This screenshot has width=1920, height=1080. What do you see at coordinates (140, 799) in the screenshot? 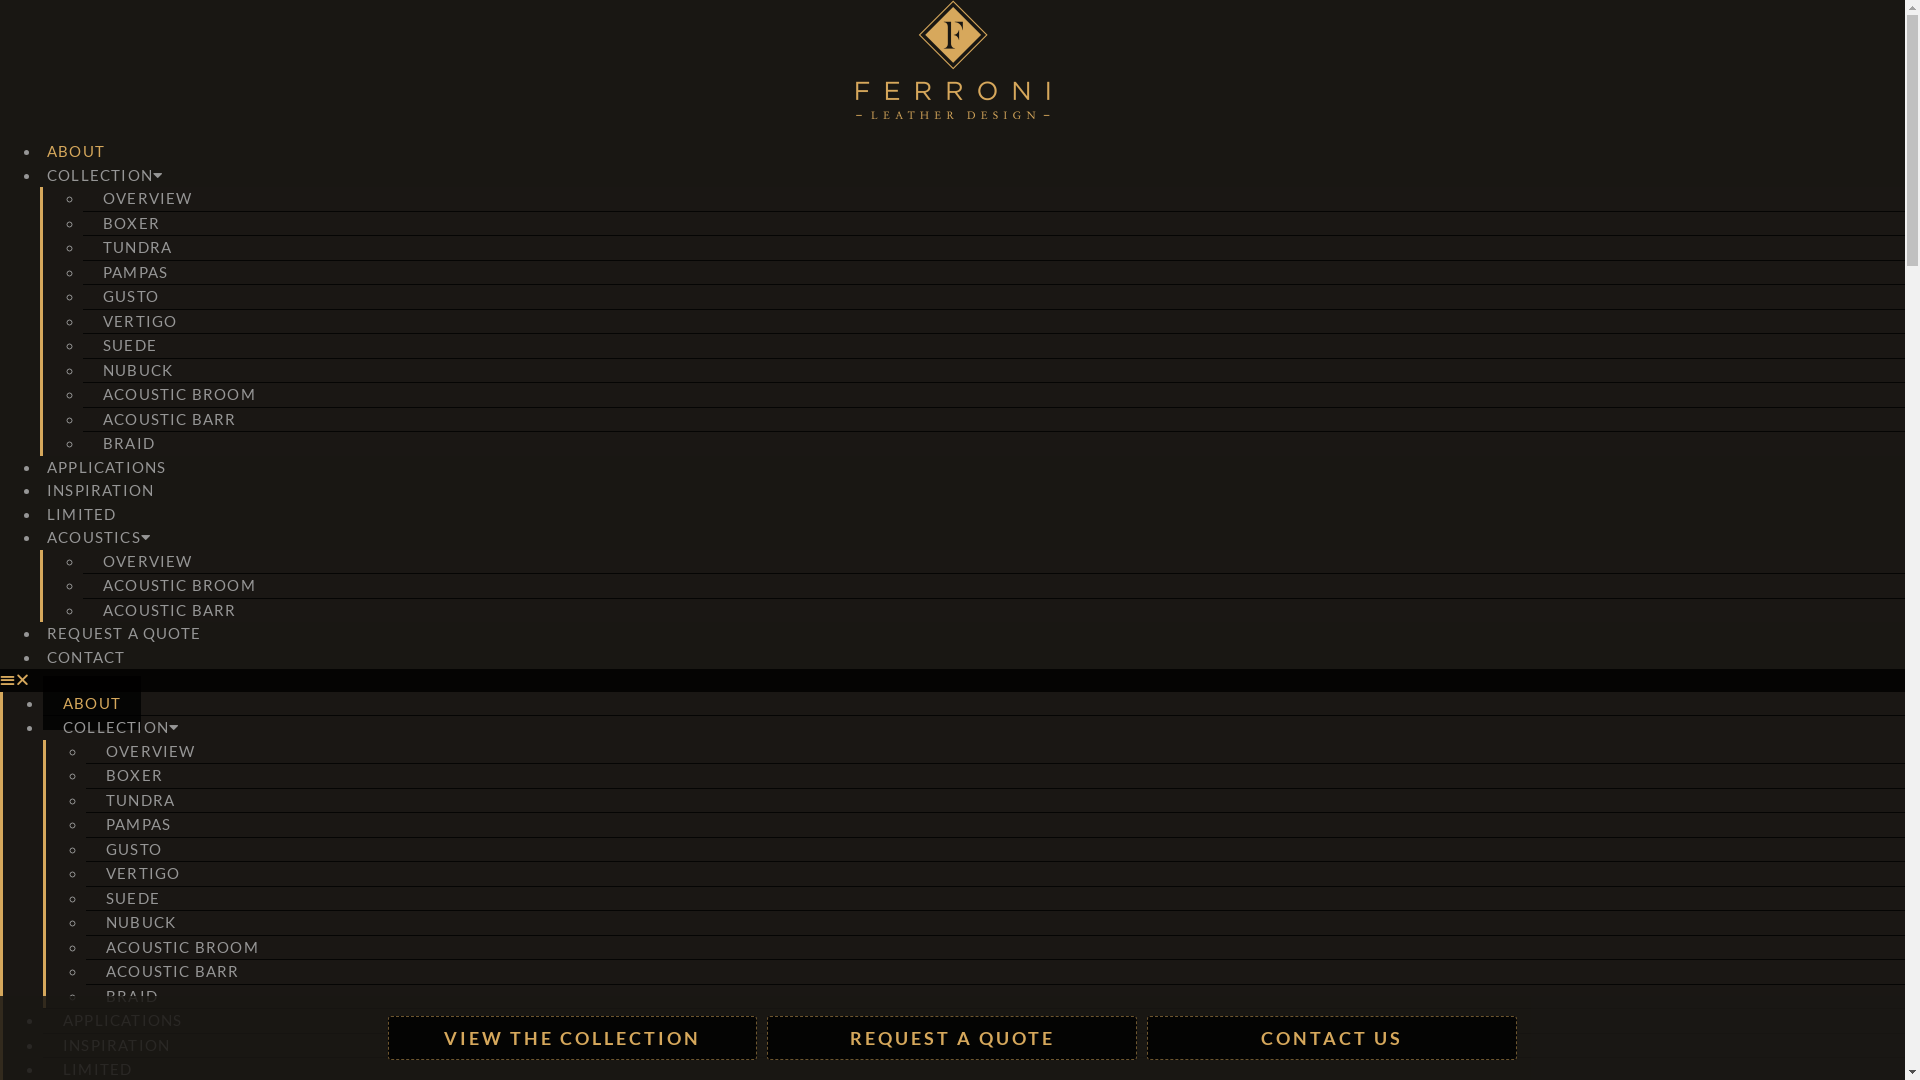
I see `TUNDRA` at bounding box center [140, 799].